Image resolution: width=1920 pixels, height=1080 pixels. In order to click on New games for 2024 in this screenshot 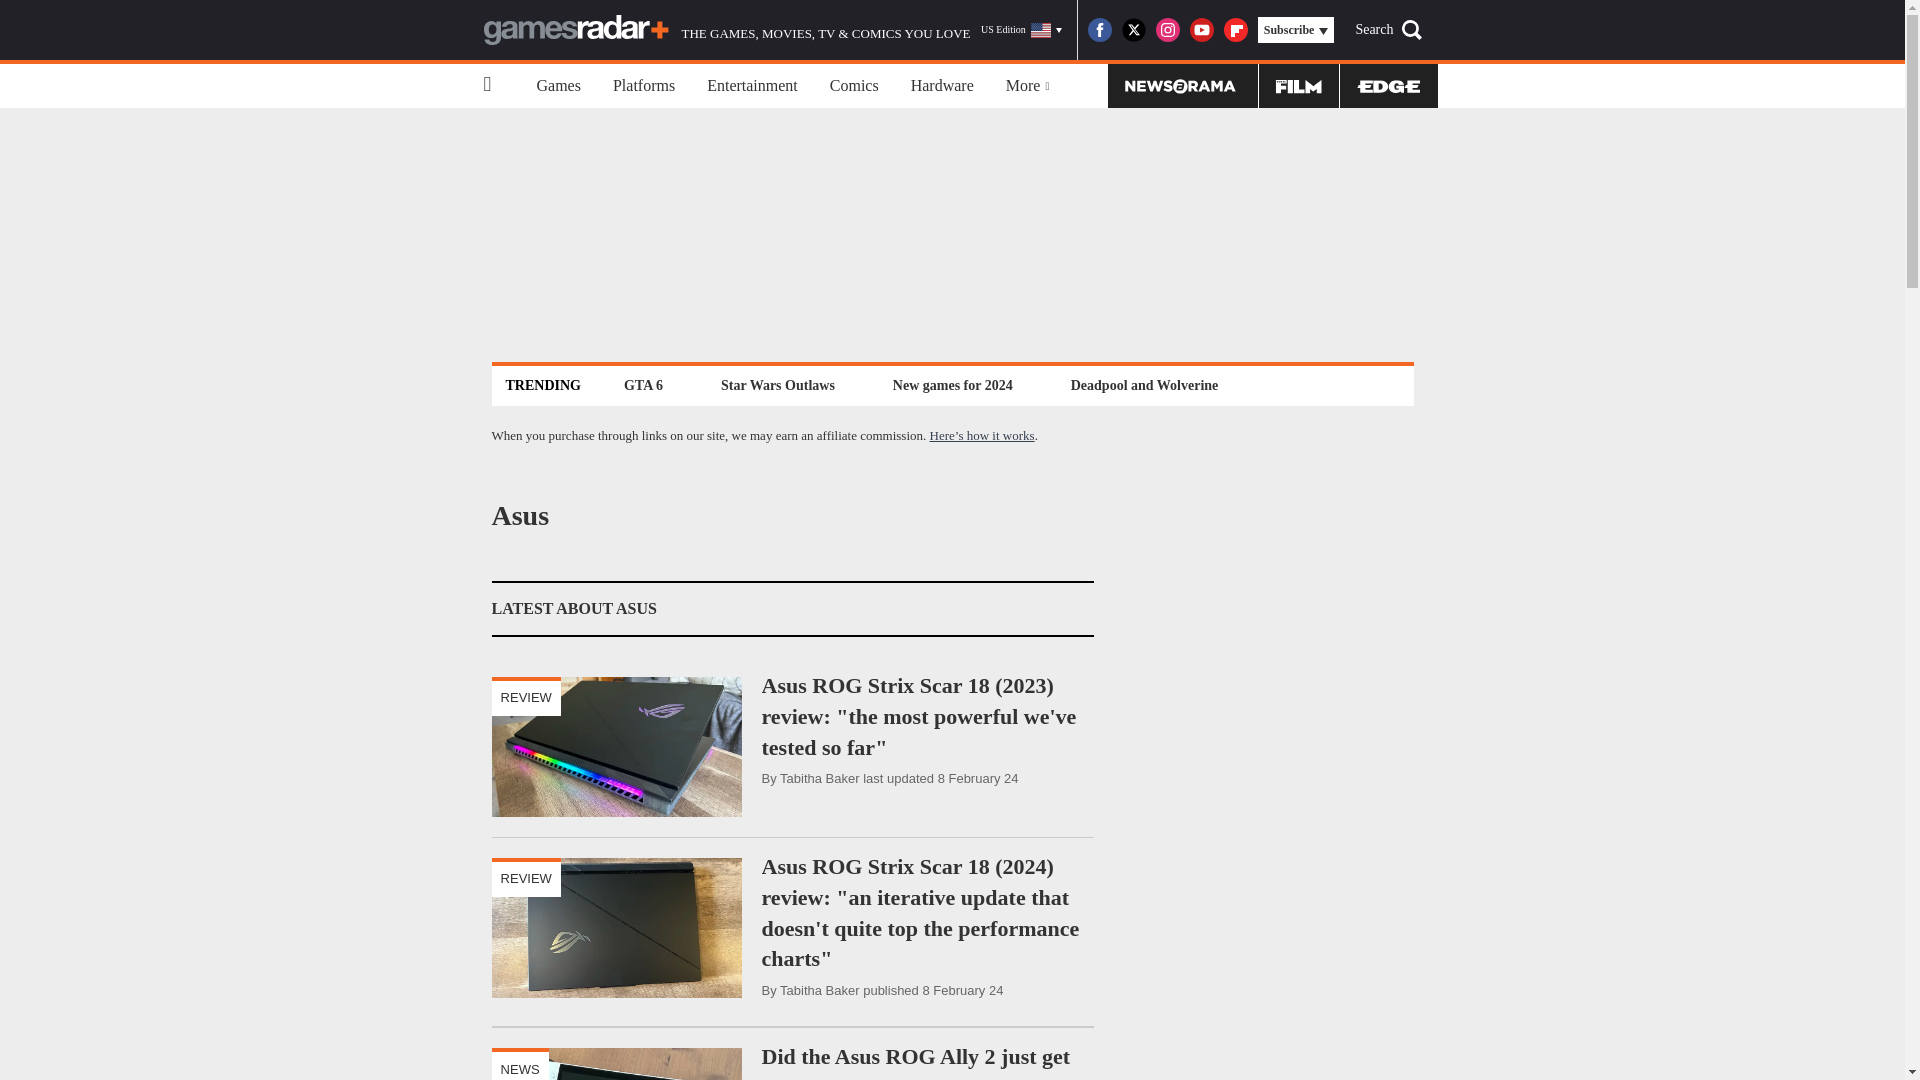, I will do `click(952, 385)`.